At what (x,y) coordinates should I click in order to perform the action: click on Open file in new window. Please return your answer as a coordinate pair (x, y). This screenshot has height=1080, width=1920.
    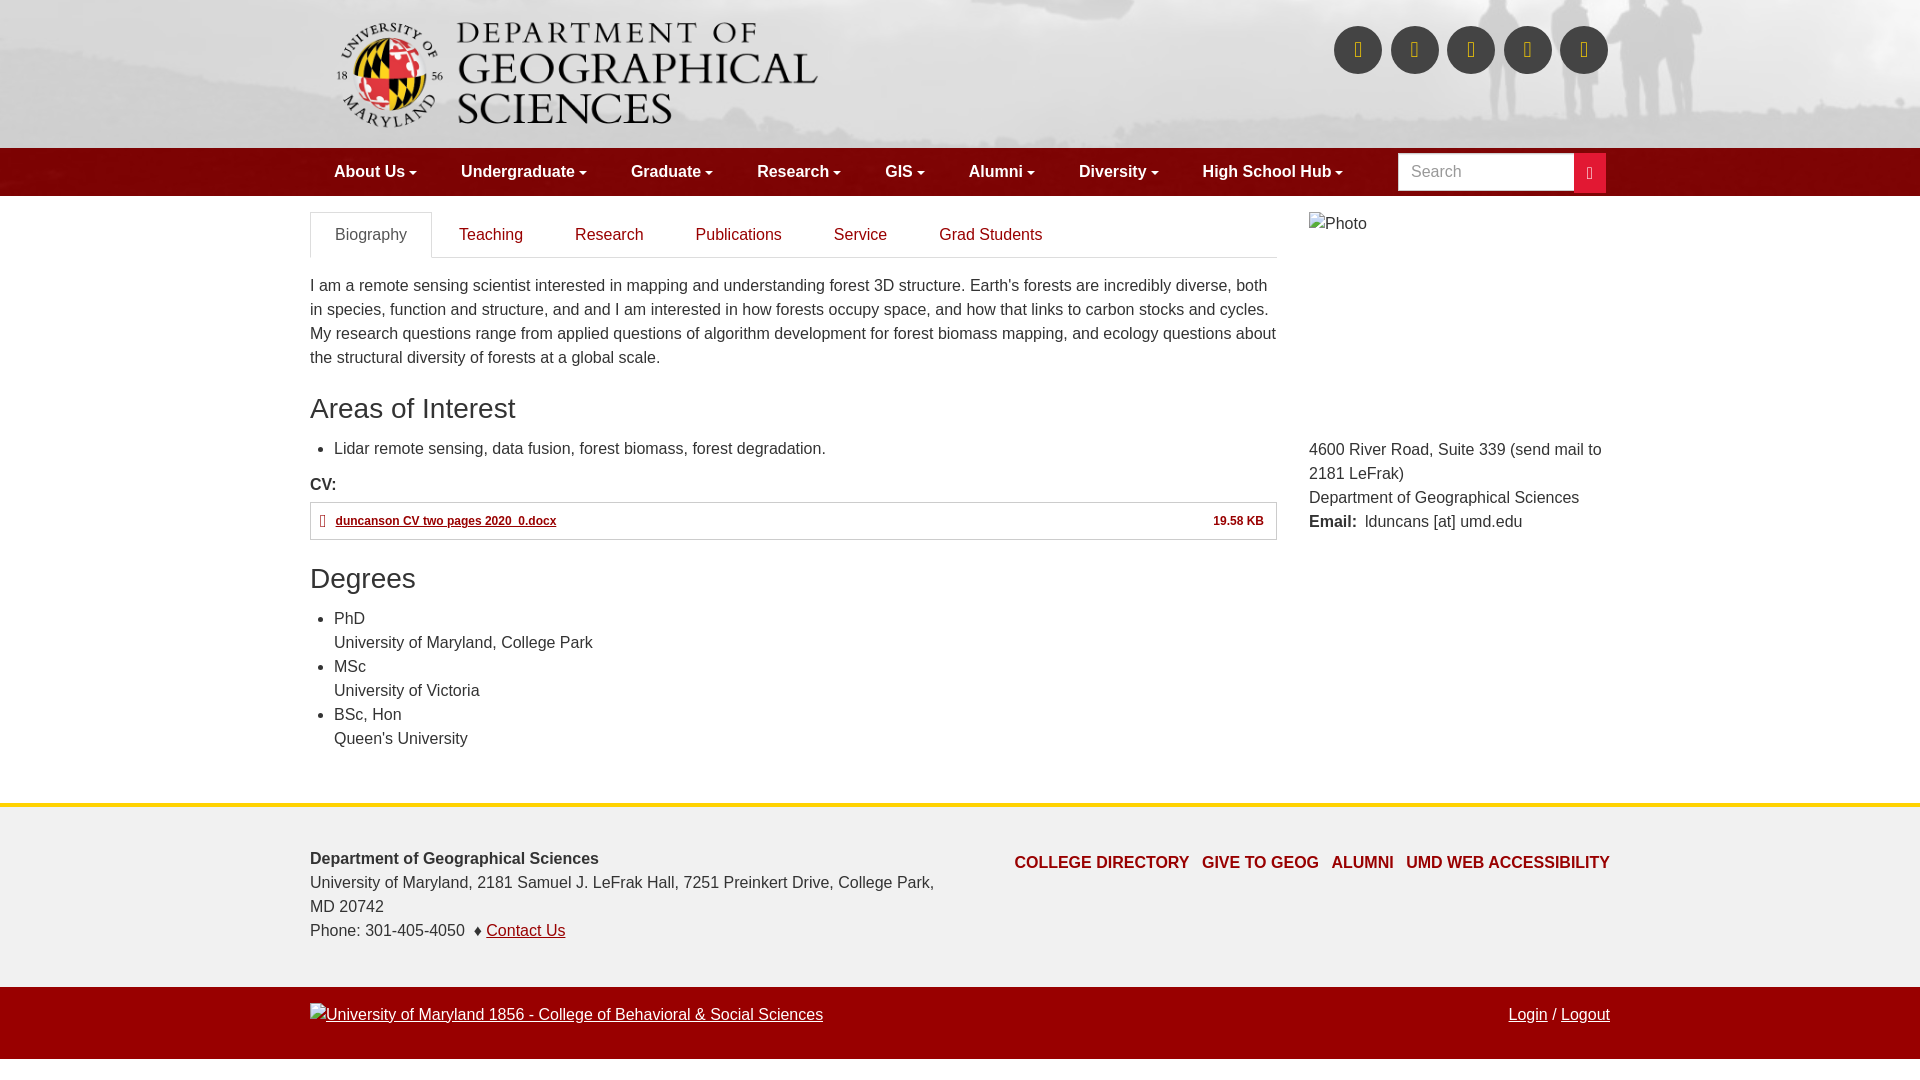
    Looking at the image, I should click on (446, 521).